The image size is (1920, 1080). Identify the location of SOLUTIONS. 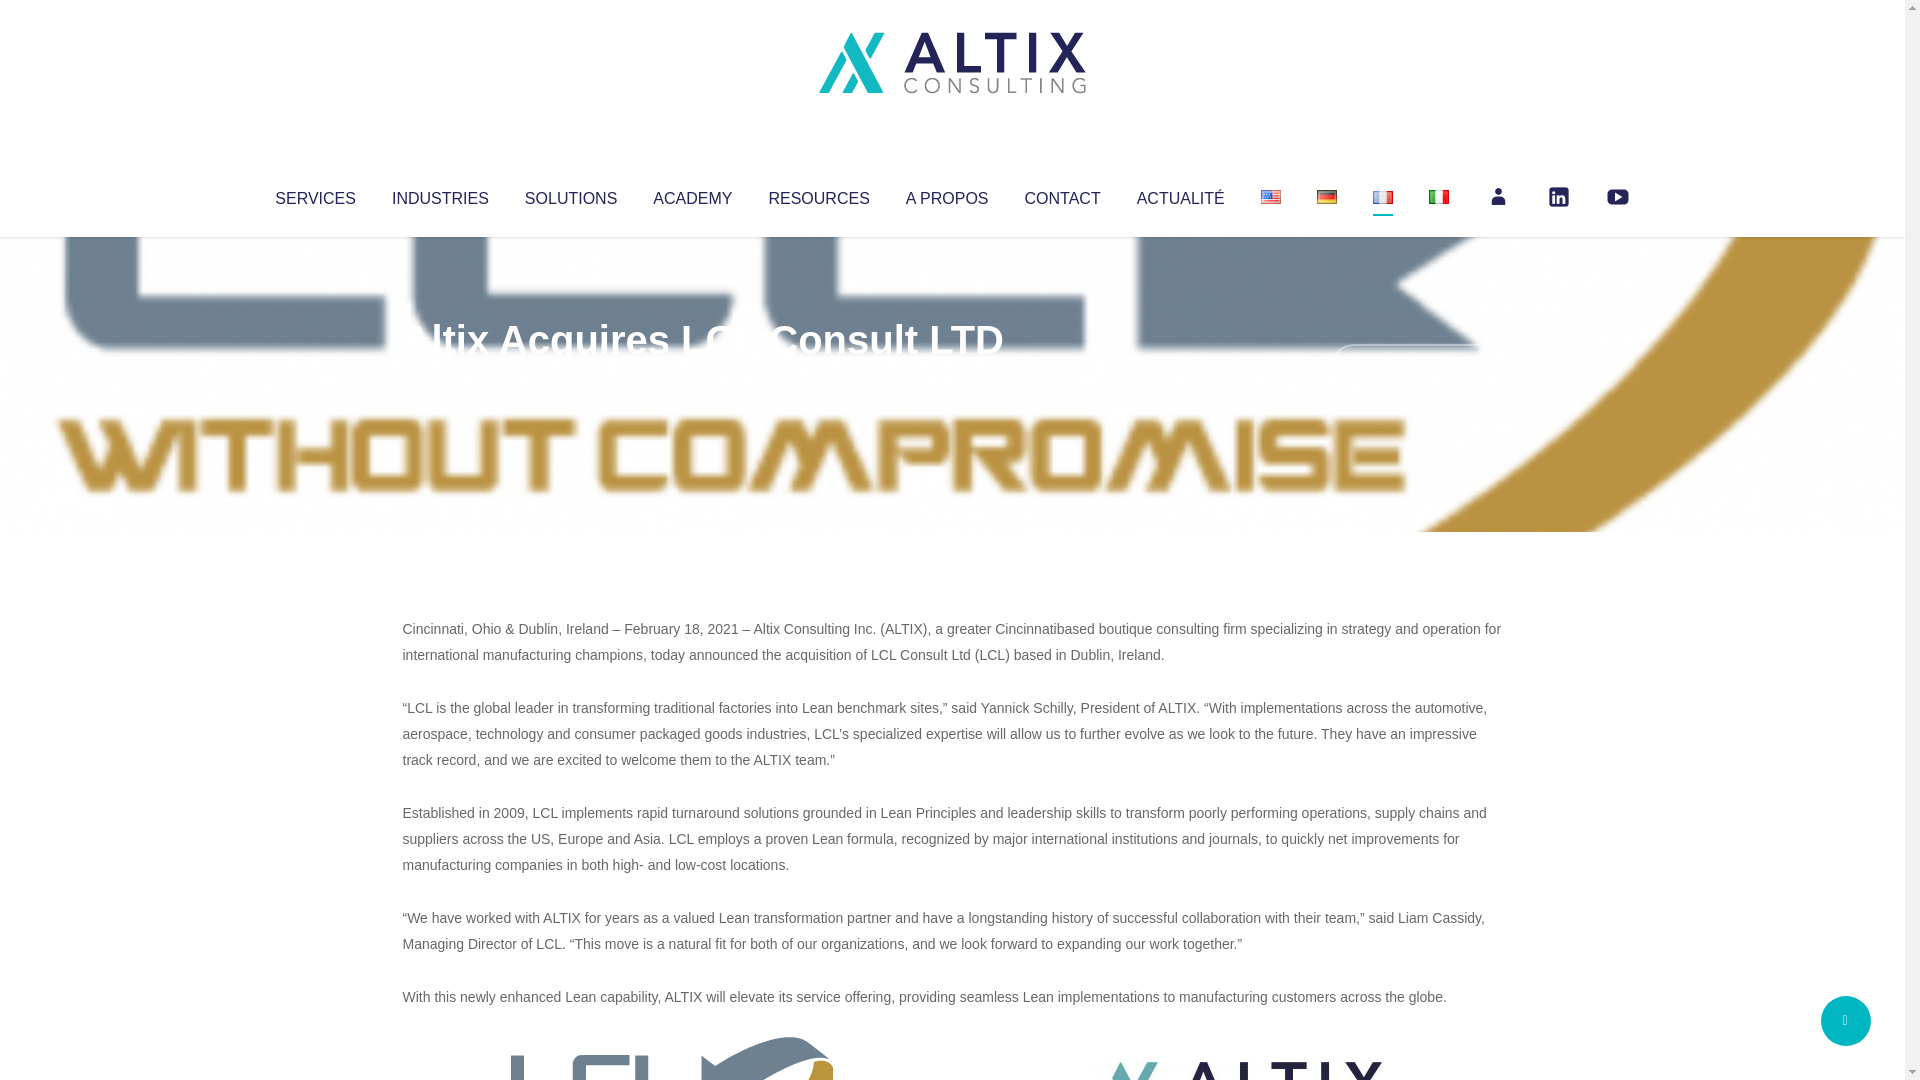
(570, 194).